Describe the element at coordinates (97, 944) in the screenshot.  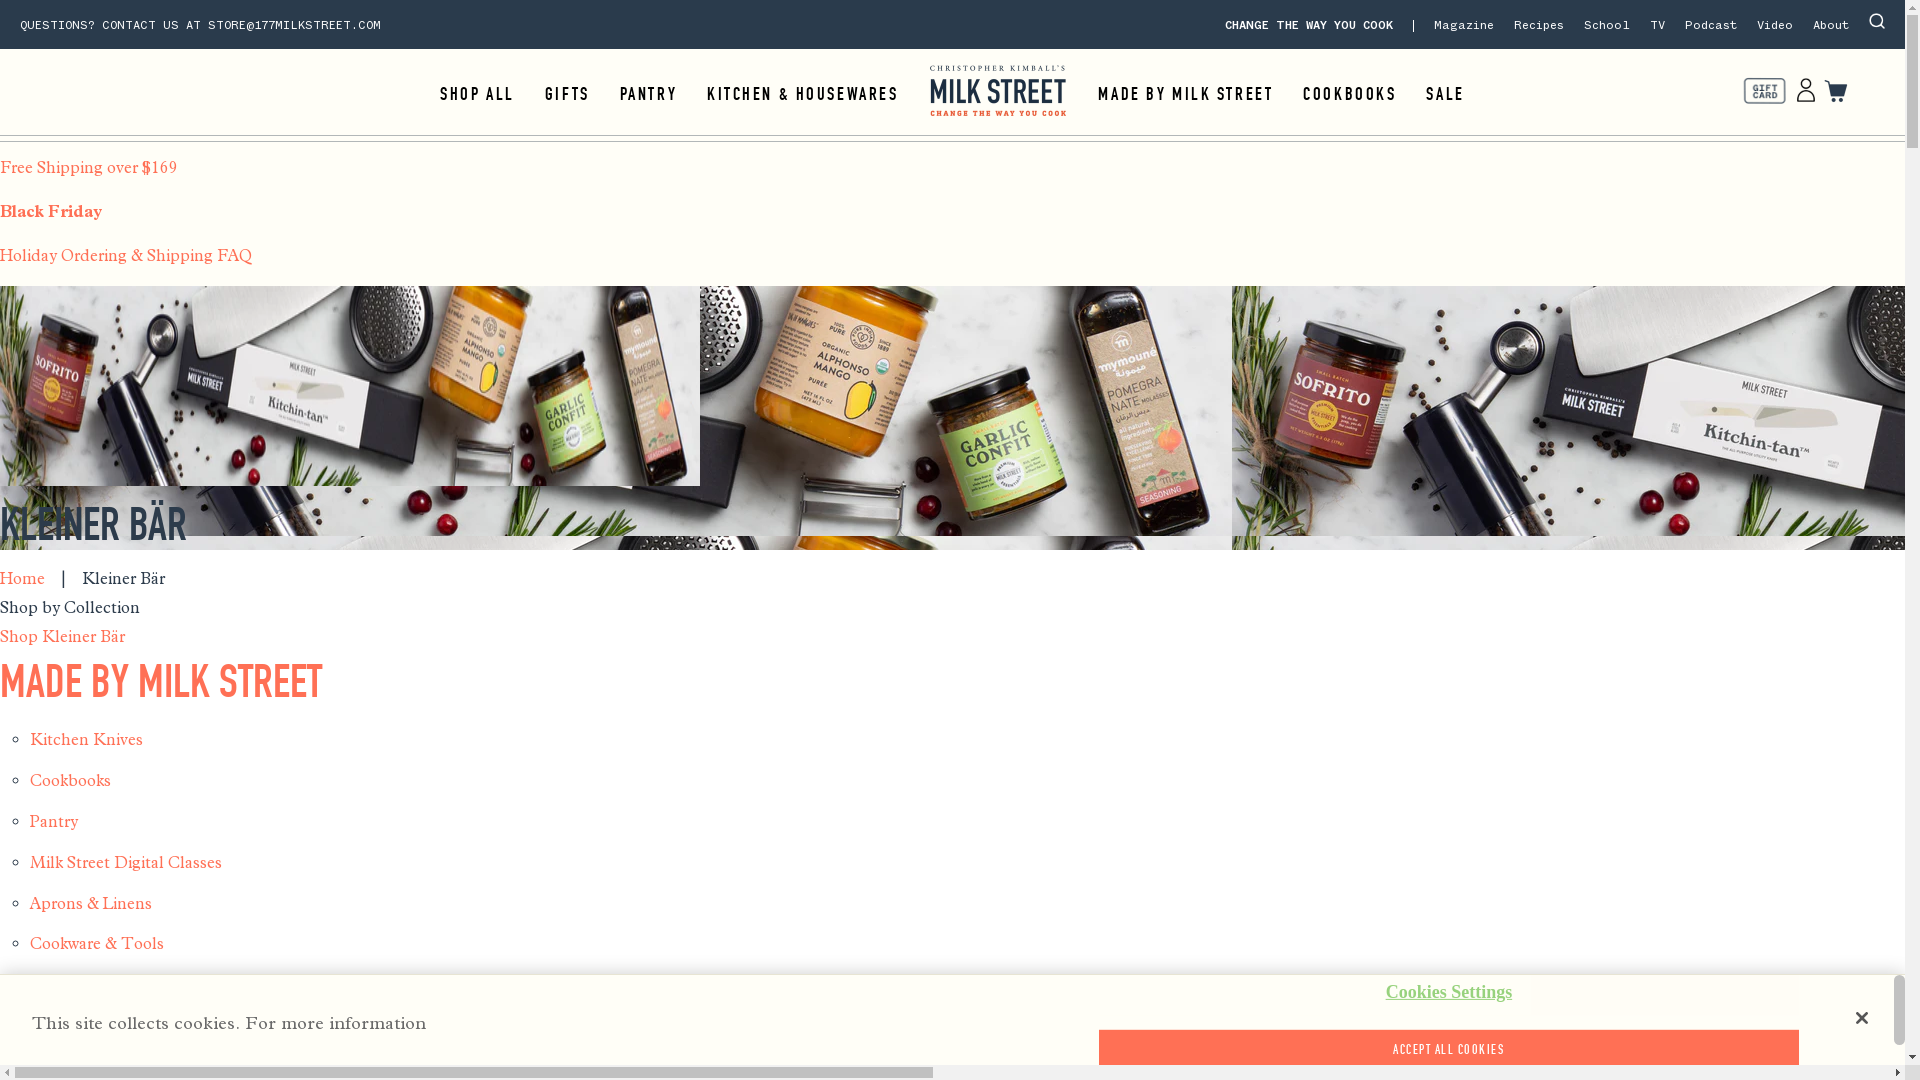
I see `Cookware & Tools` at that location.